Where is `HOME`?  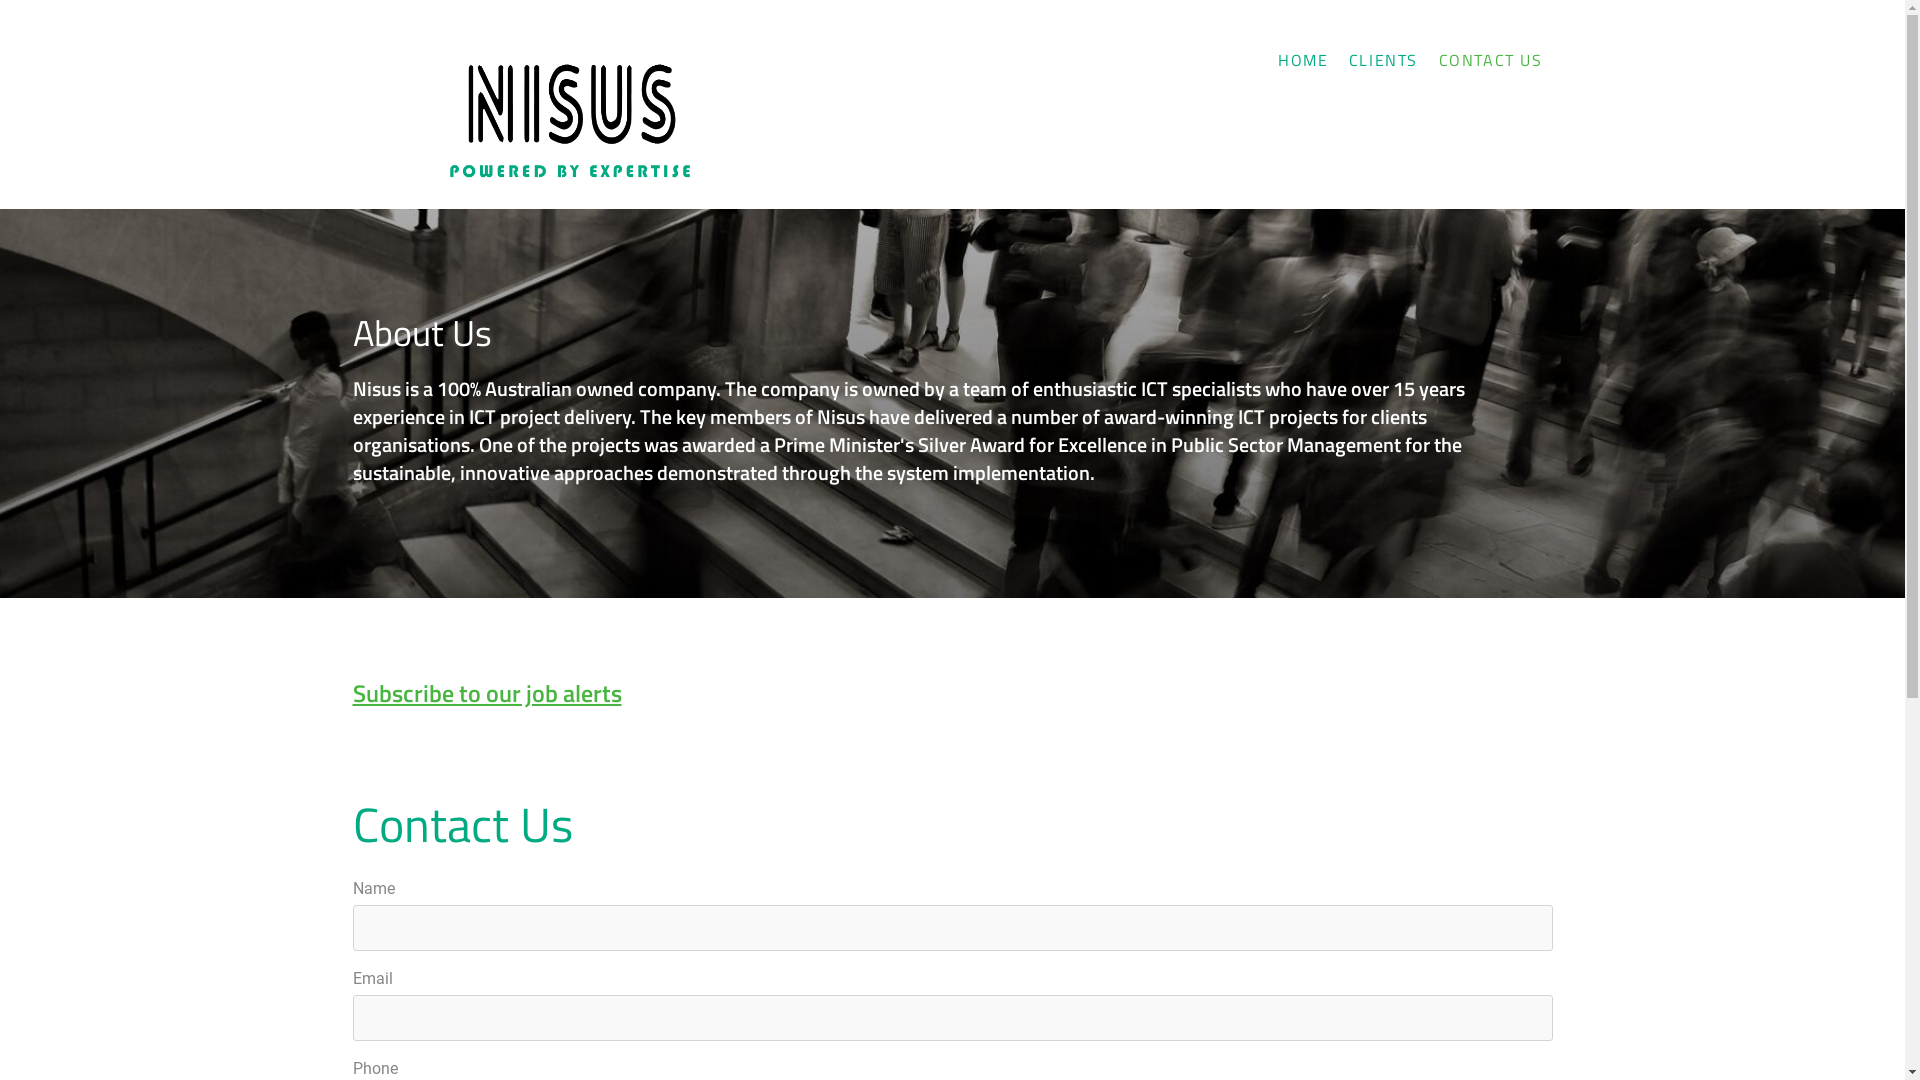
HOME is located at coordinates (1303, 60).